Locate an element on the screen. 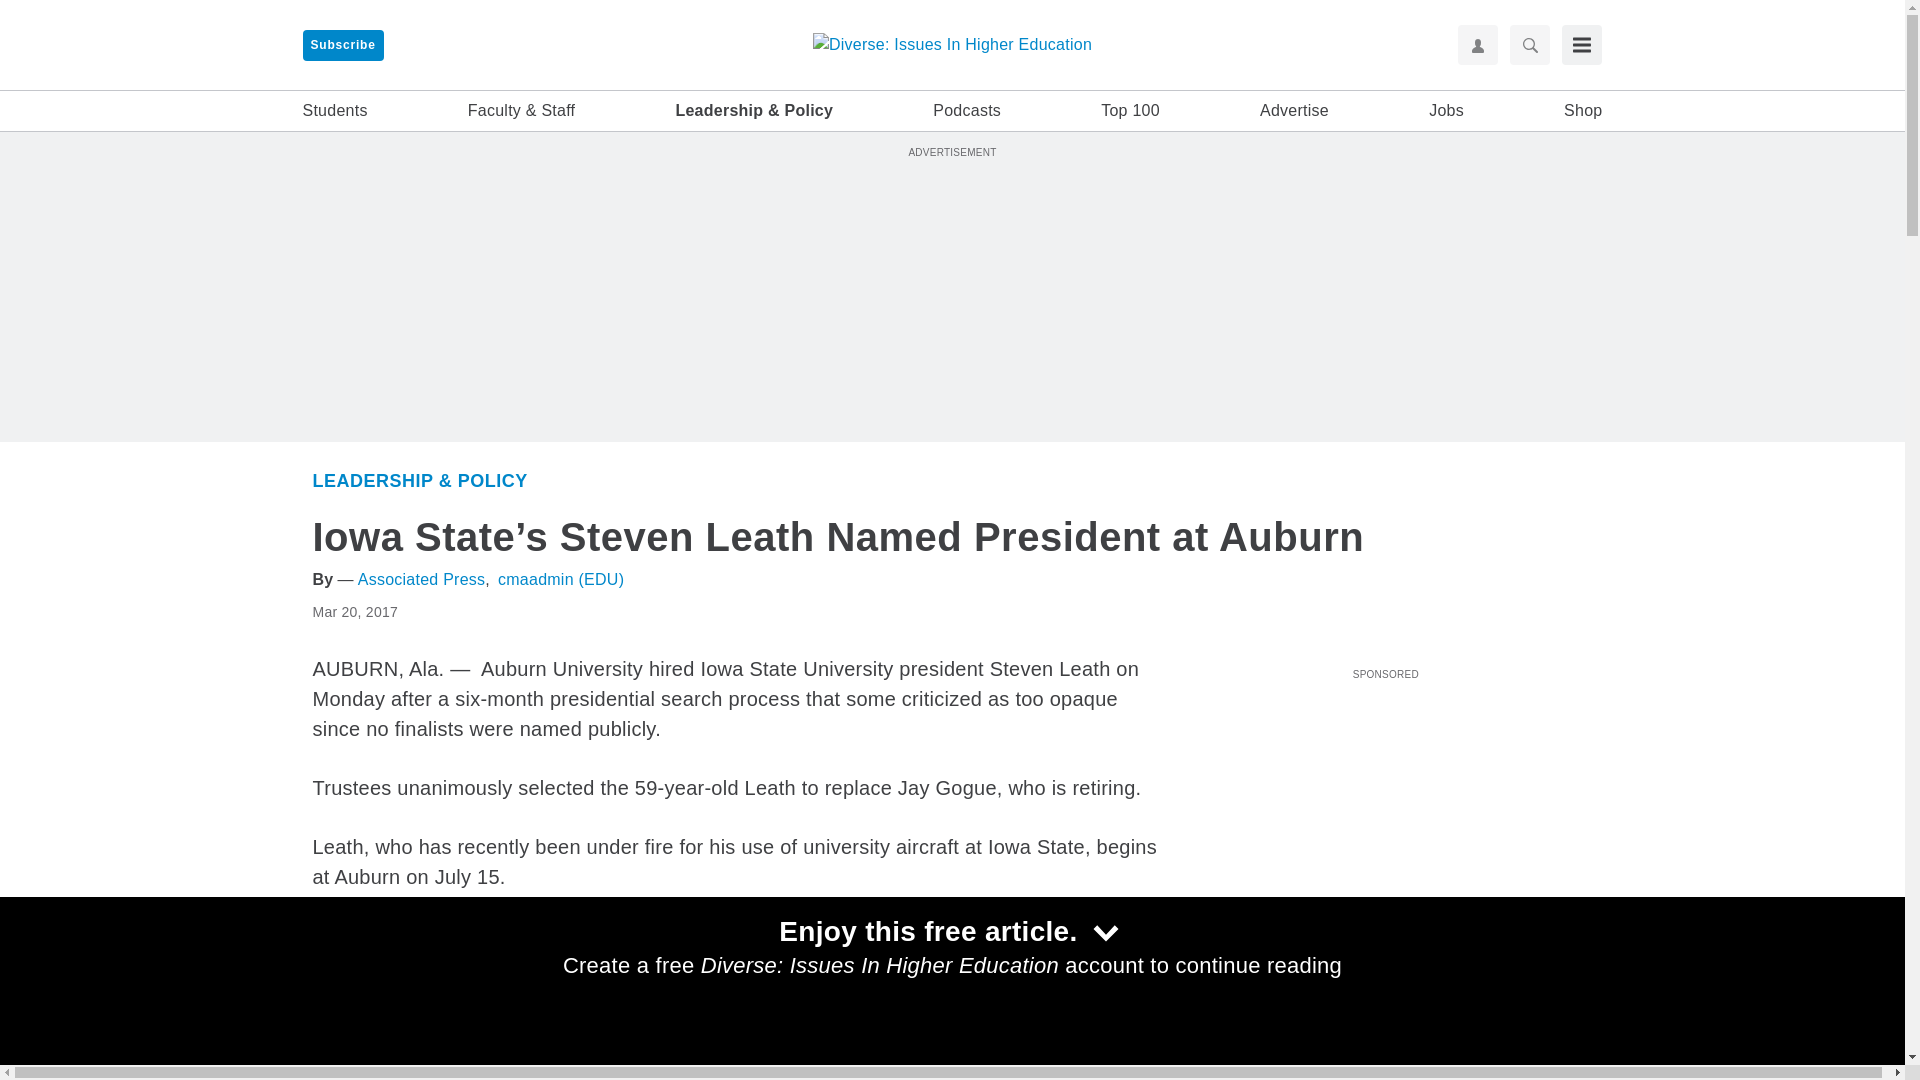  Jobs is located at coordinates (1446, 111).